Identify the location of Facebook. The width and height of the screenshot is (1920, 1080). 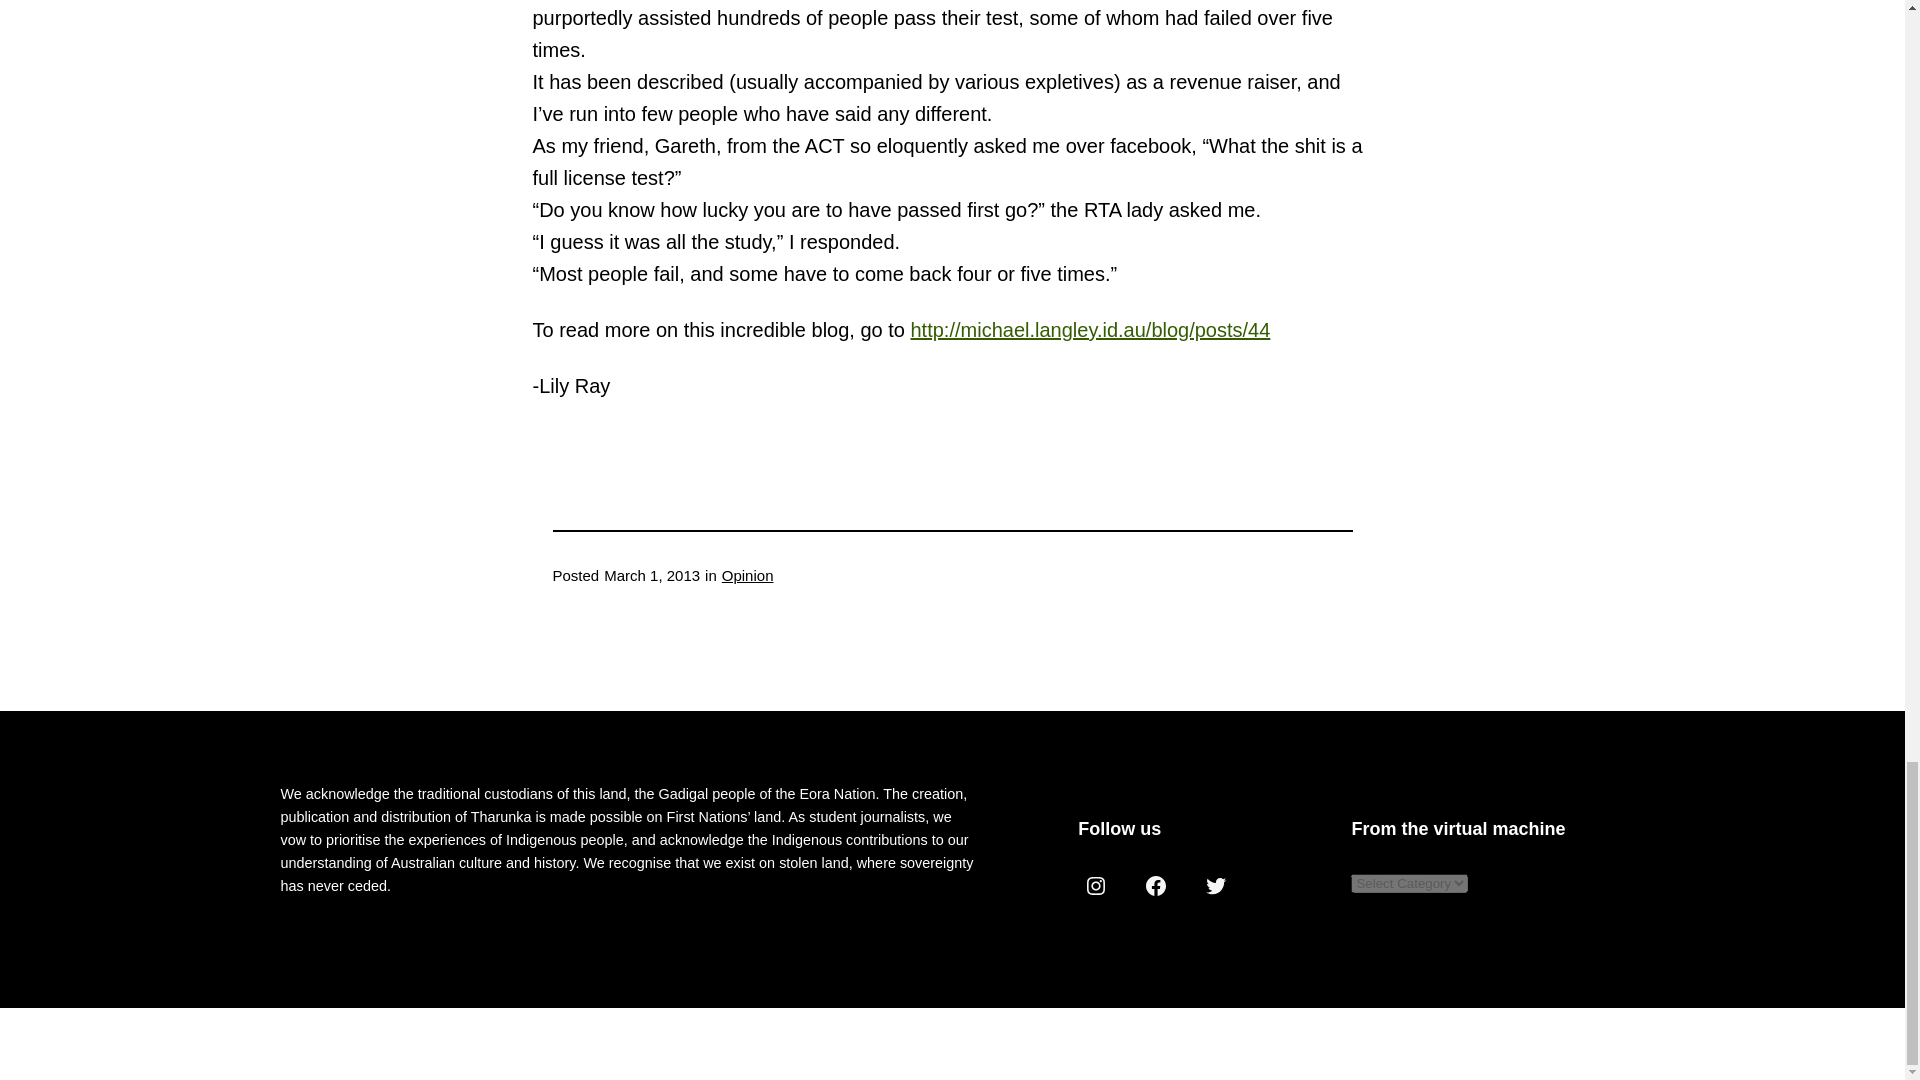
(1156, 886).